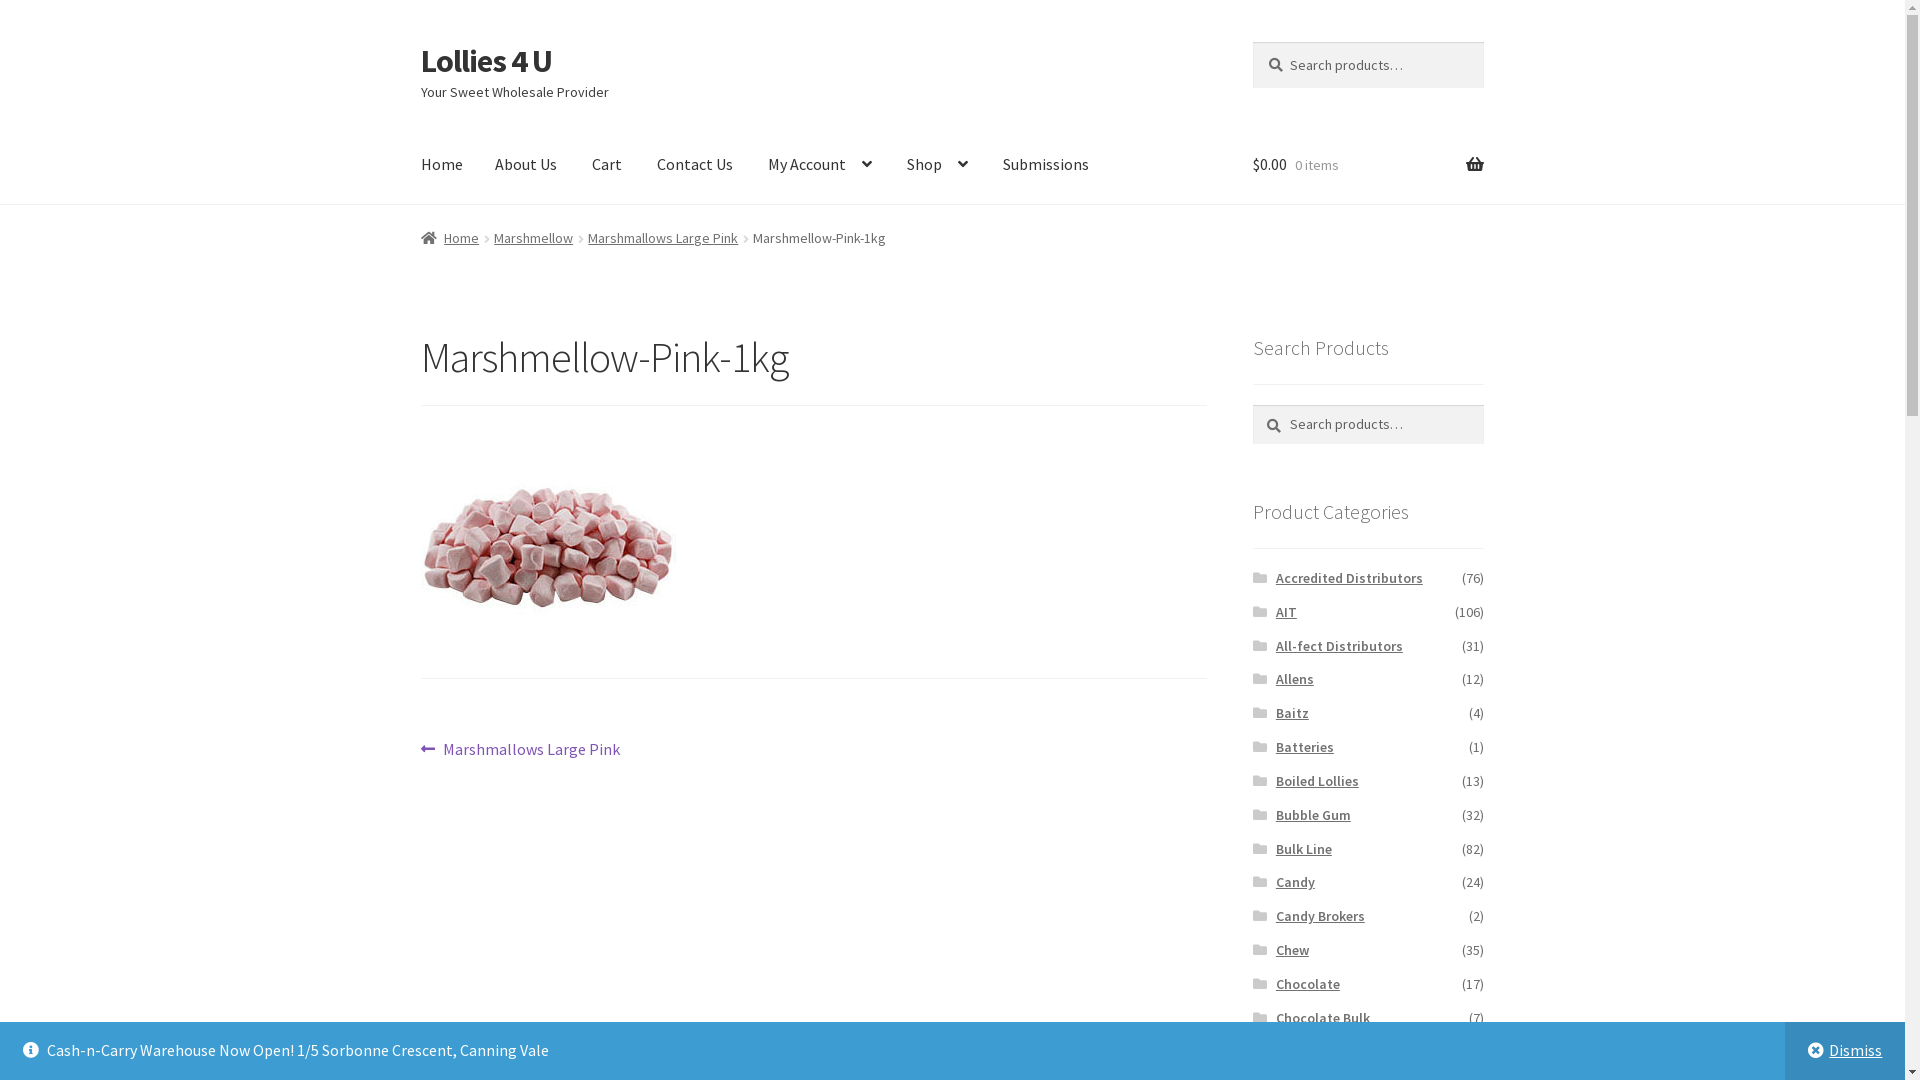 This screenshot has width=1920, height=1080. What do you see at coordinates (521, 750) in the screenshot?
I see `Previous post:
Marshmallows Large Pink` at bounding box center [521, 750].